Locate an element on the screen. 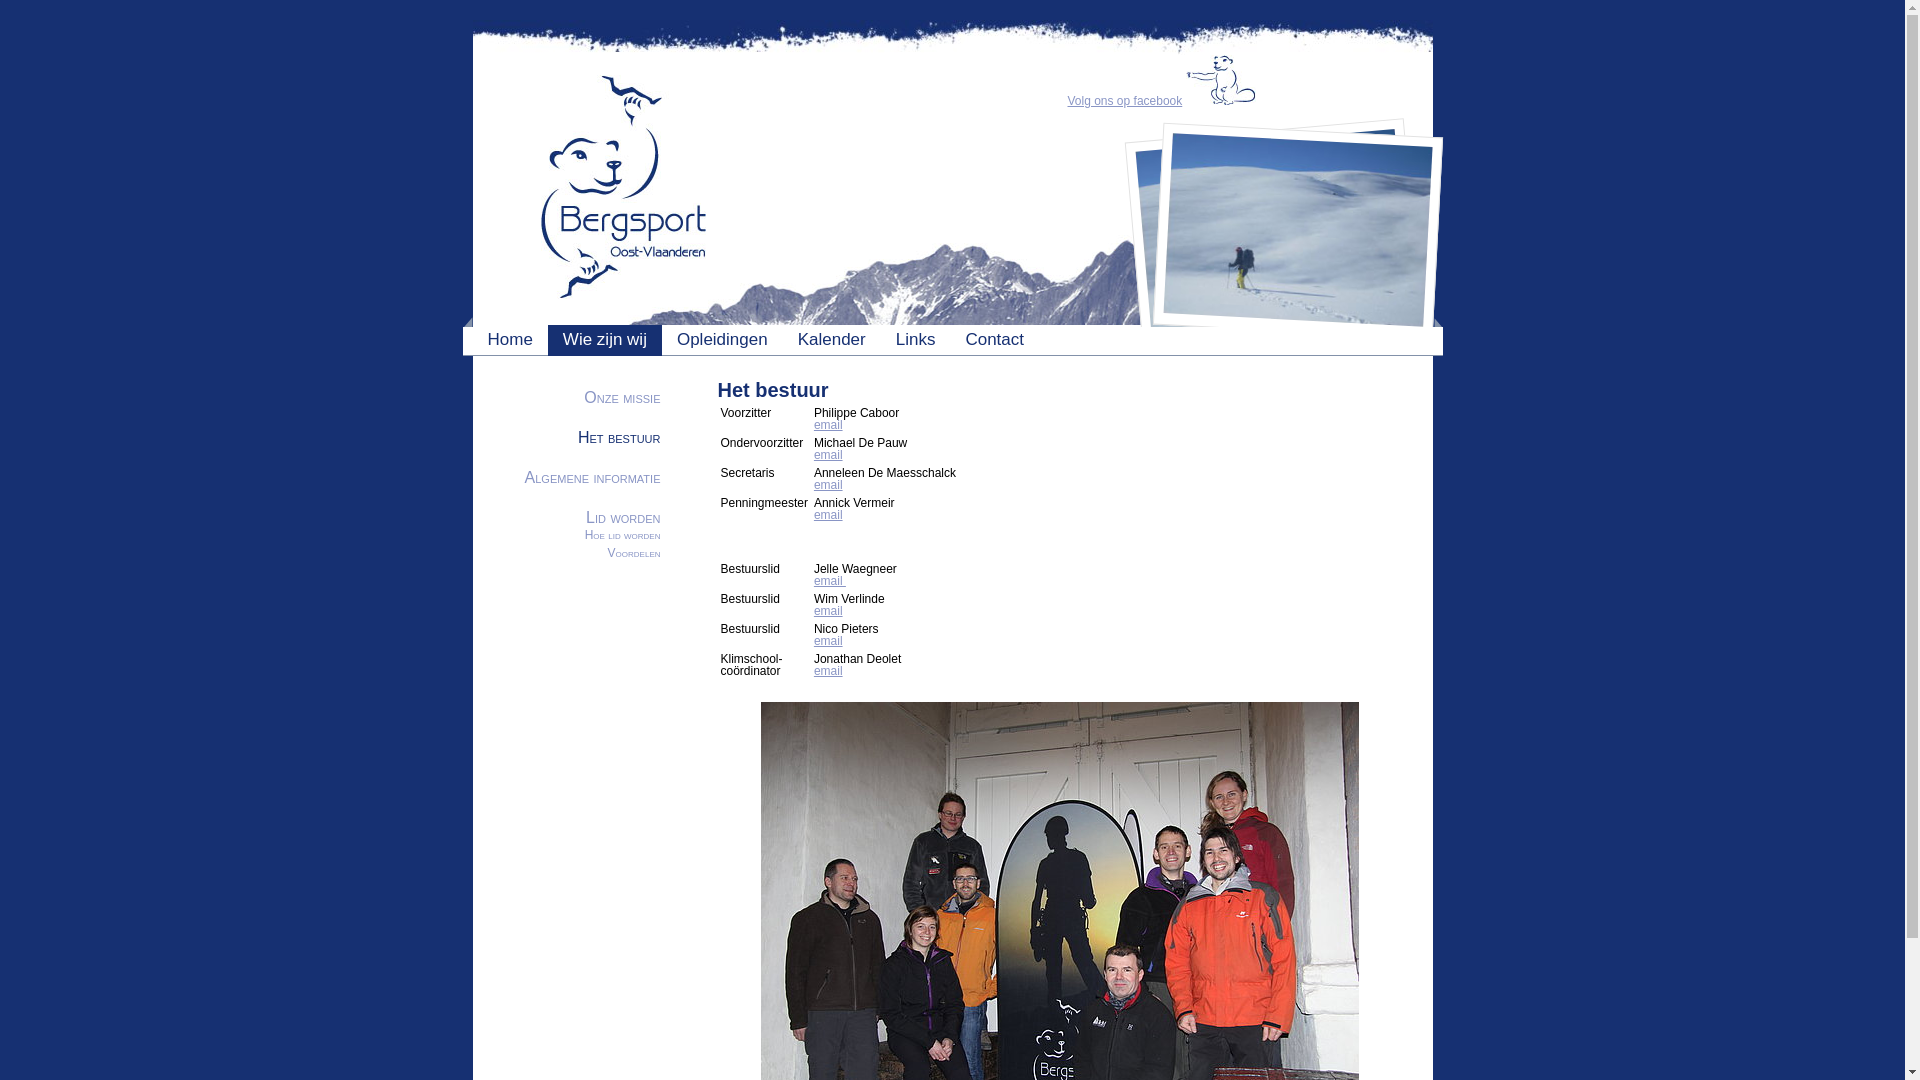  Wie zijn wij is located at coordinates (605, 340).